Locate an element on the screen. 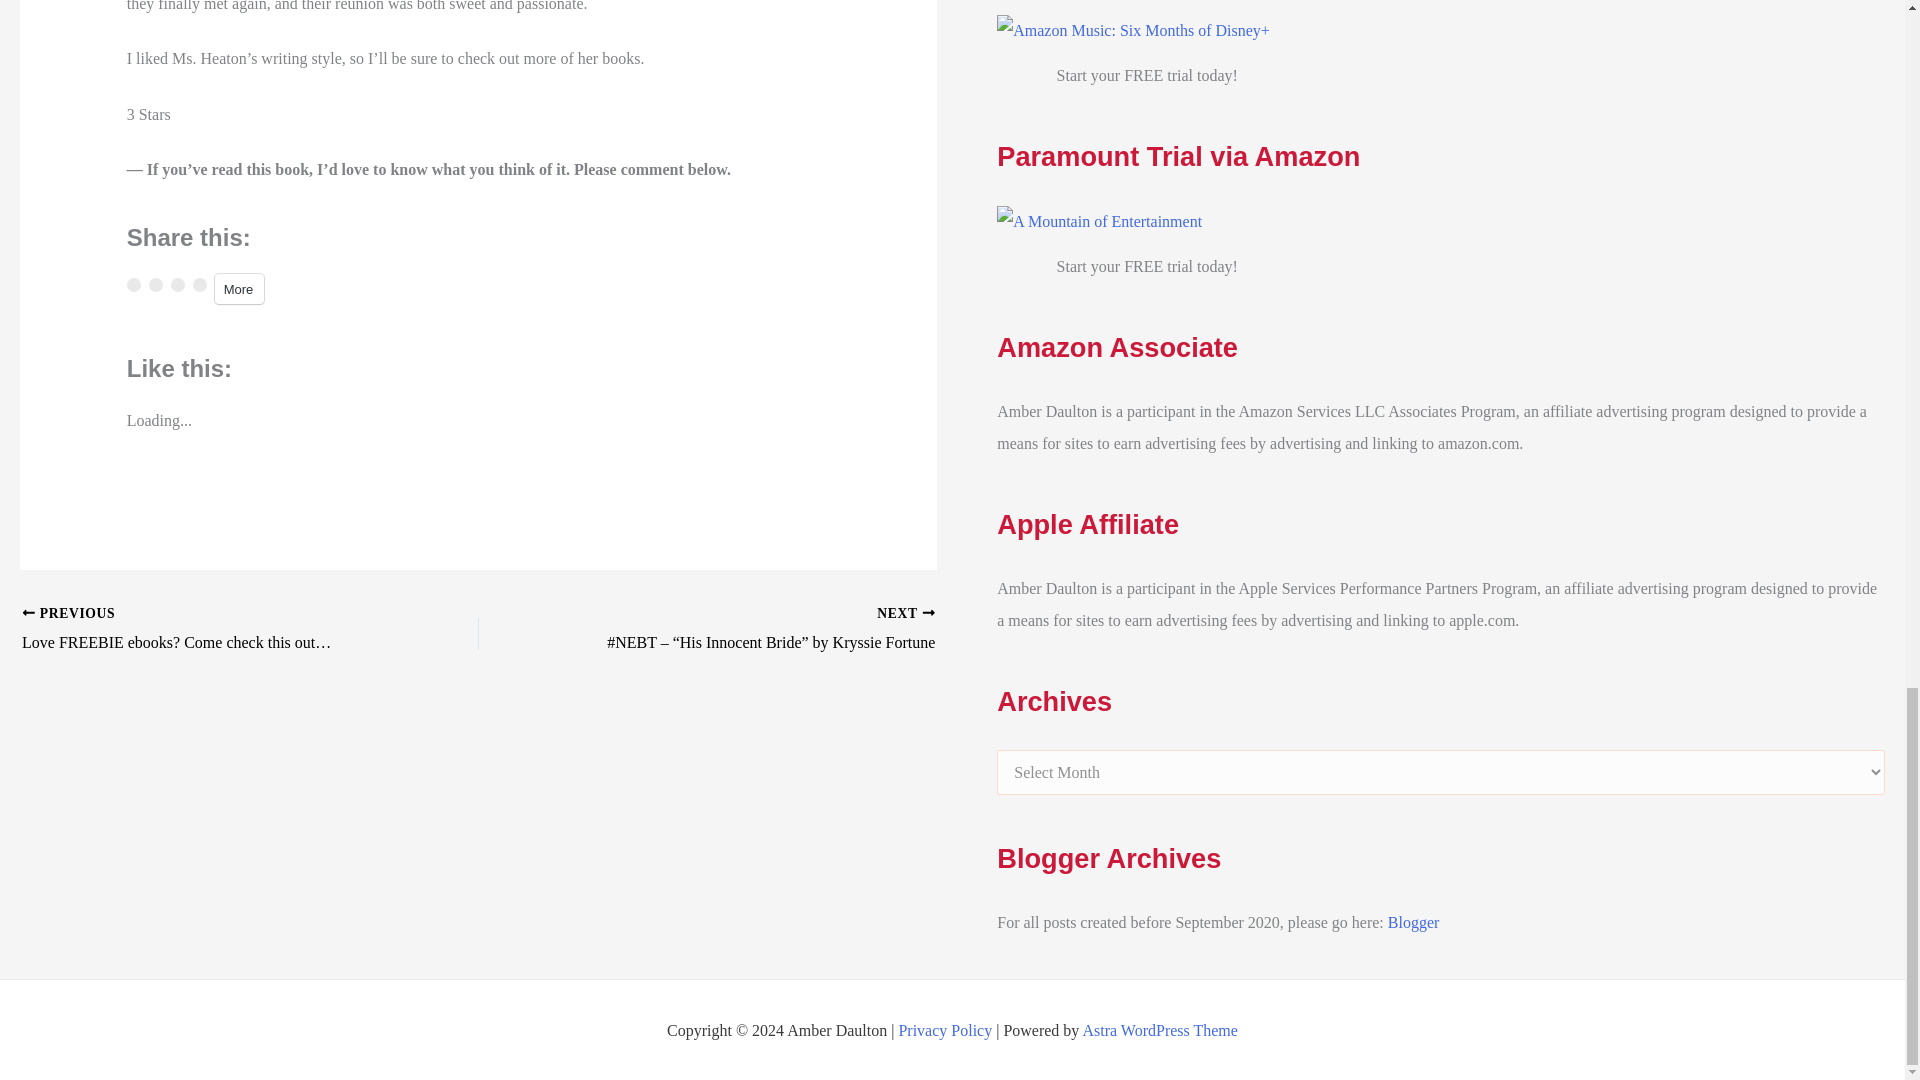 This screenshot has width=1920, height=1080. Click to share on Pinterest is located at coordinates (200, 284).